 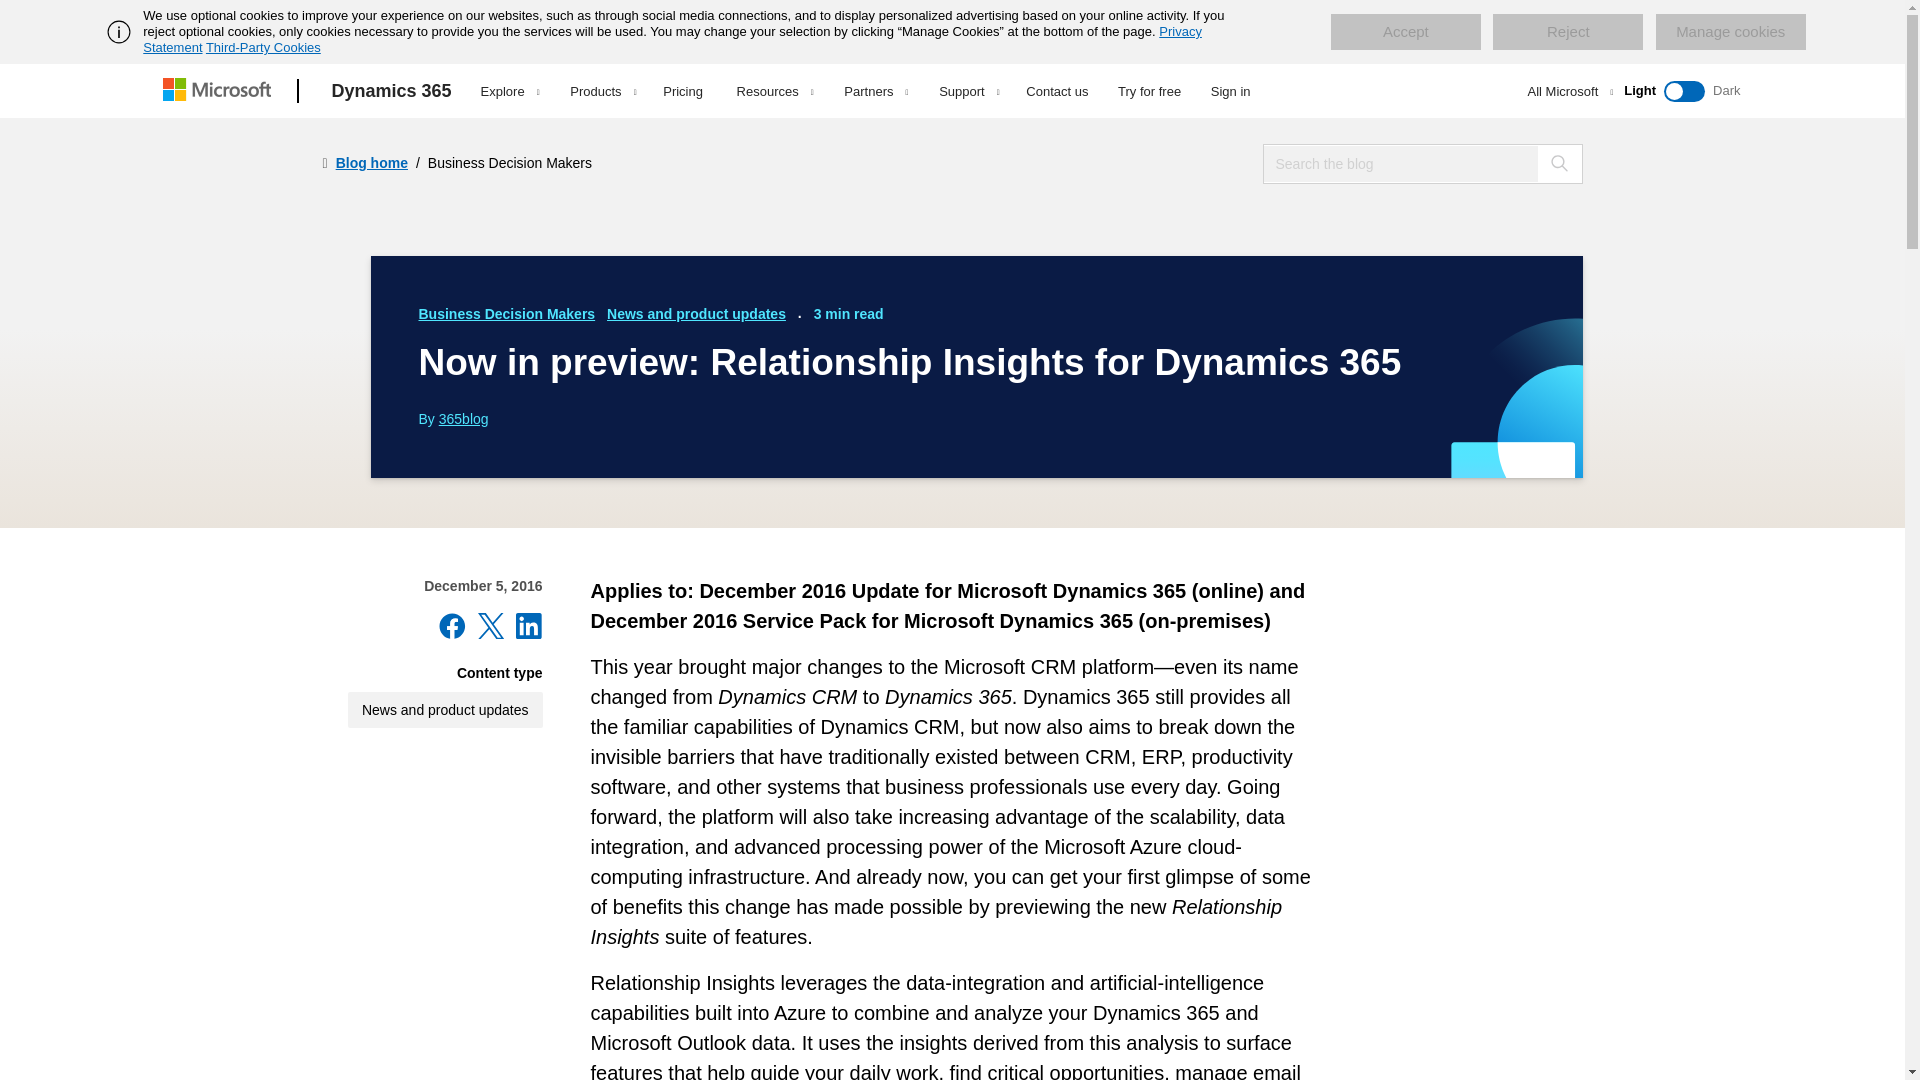 What do you see at coordinates (392, 91) in the screenshot?
I see `Dynamics 365` at bounding box center [392, 91].